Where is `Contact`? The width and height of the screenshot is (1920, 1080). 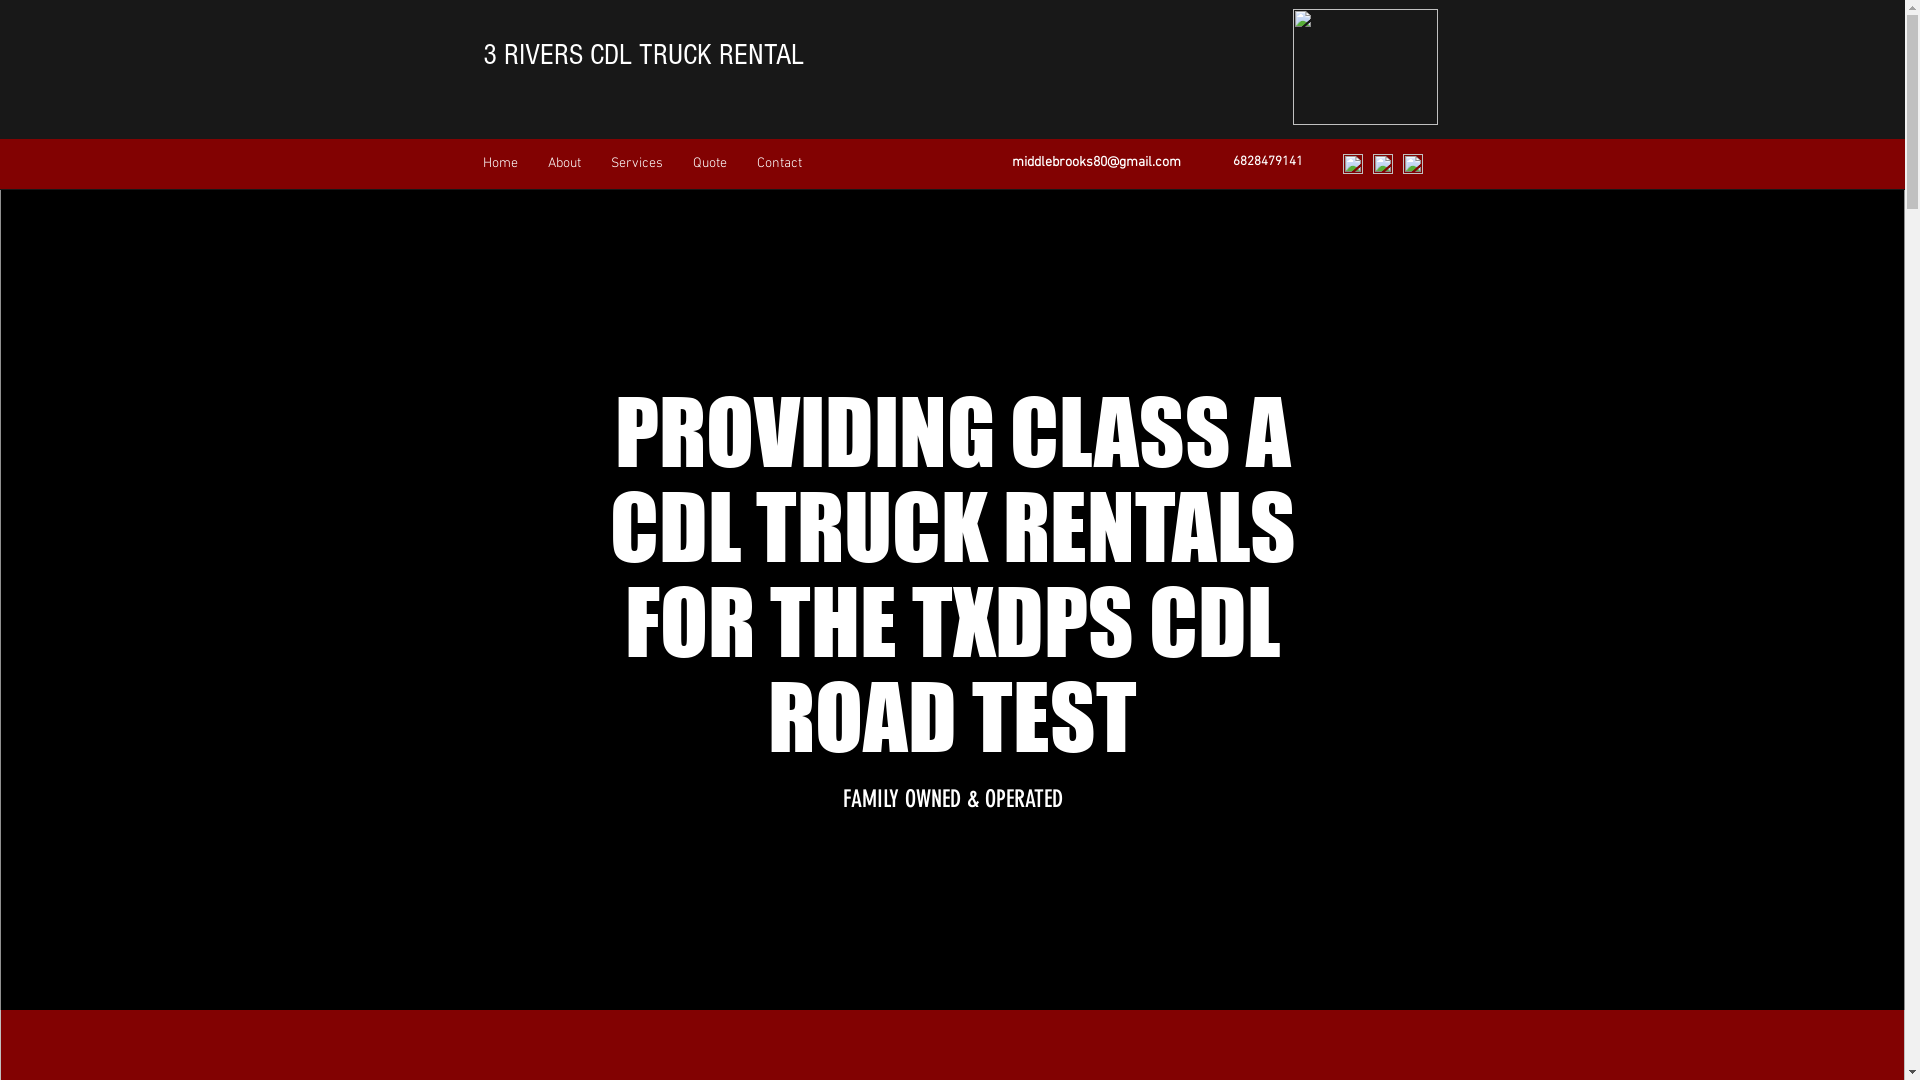 Contact is located at coordinates (780, 164).